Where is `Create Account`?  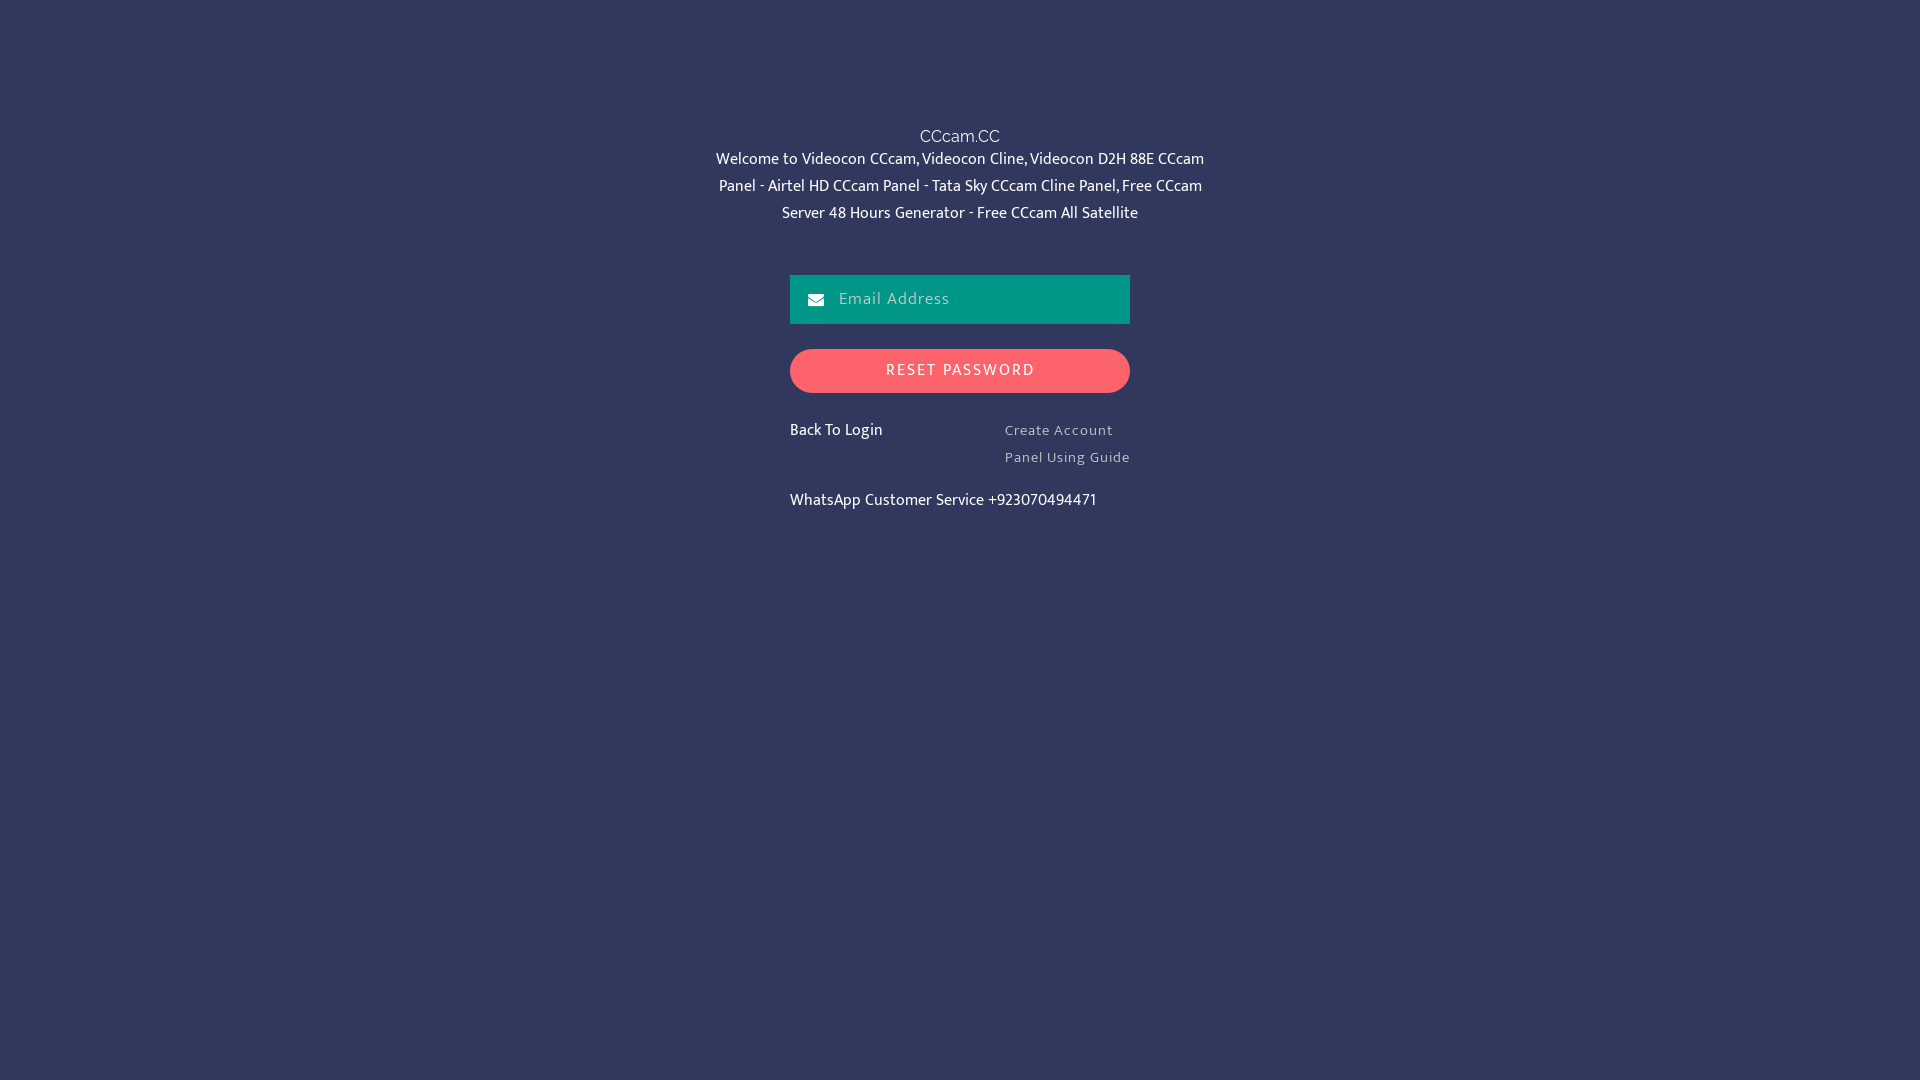
Create Account is located at coordinates (1059, 430).